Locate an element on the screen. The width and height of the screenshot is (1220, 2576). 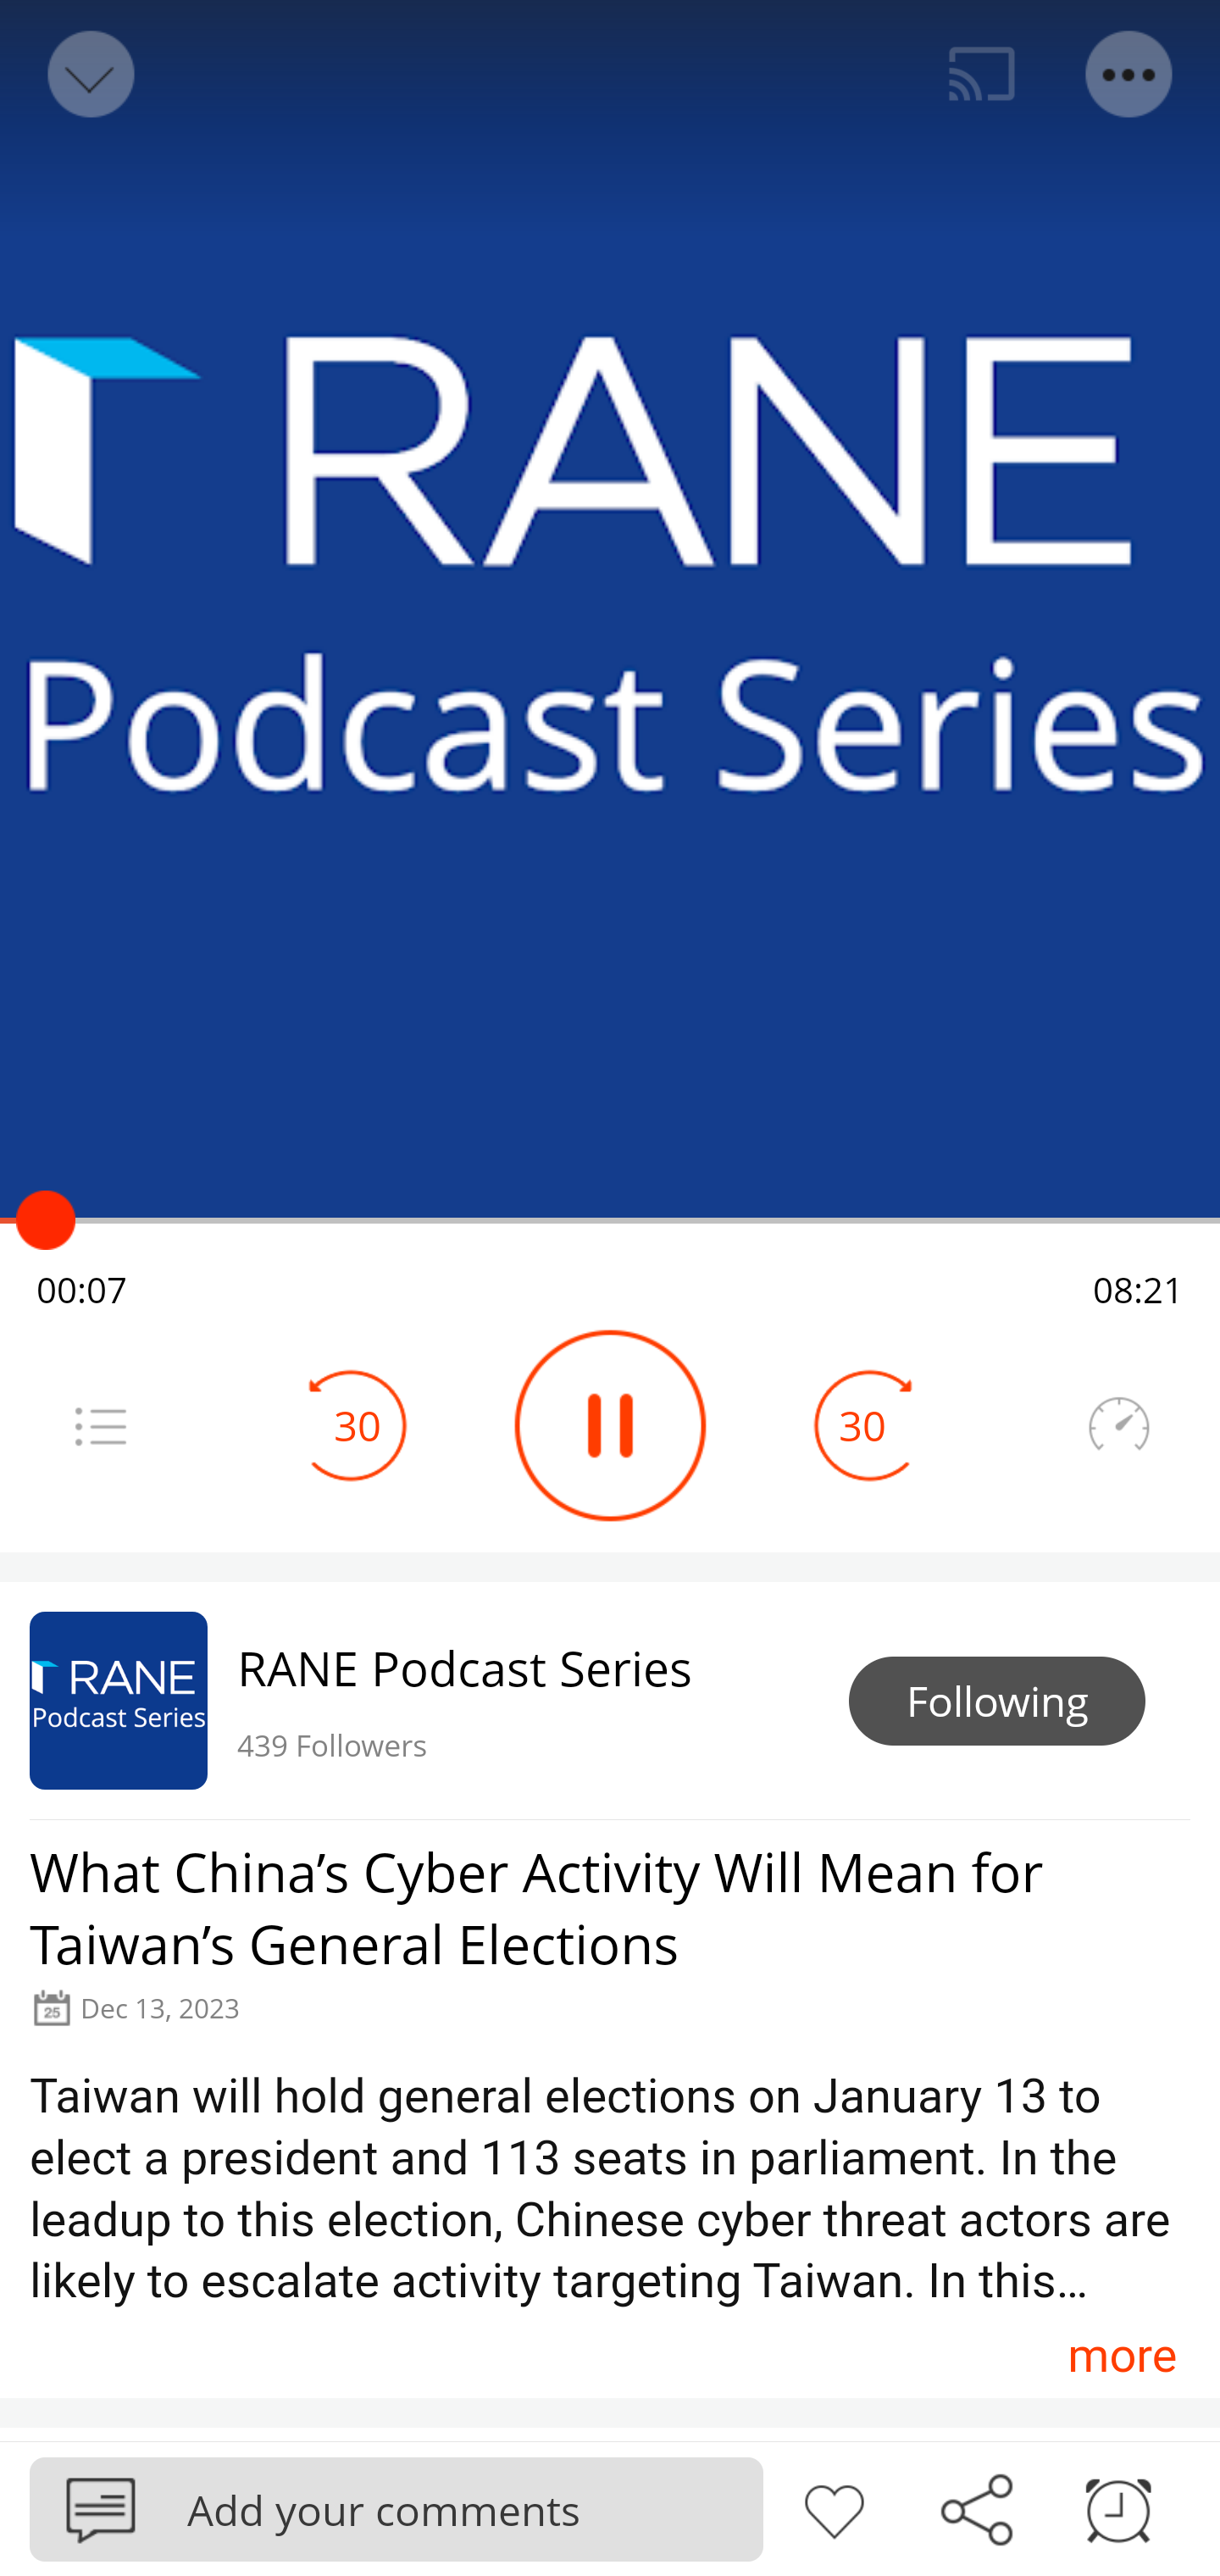
Share is located at coordinates (976, 2507).